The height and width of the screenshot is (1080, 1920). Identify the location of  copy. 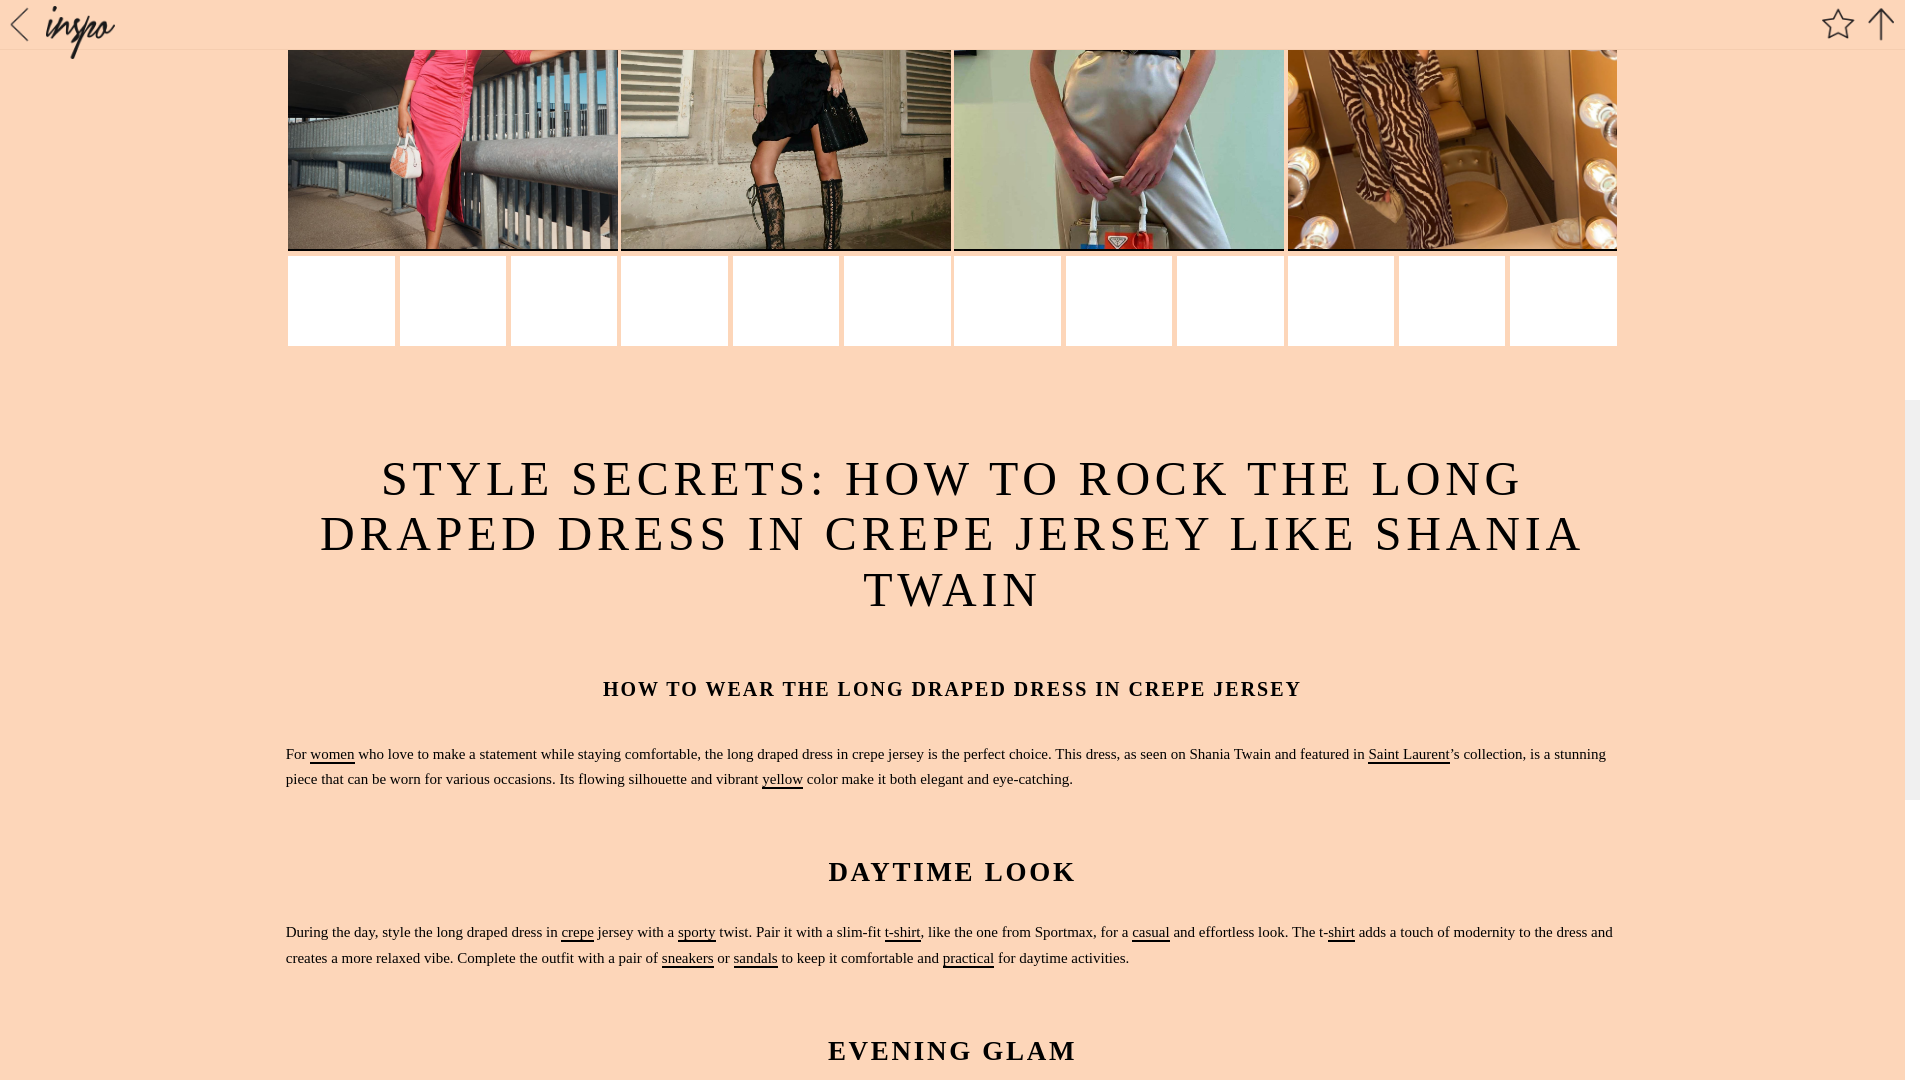
(1162, 838).